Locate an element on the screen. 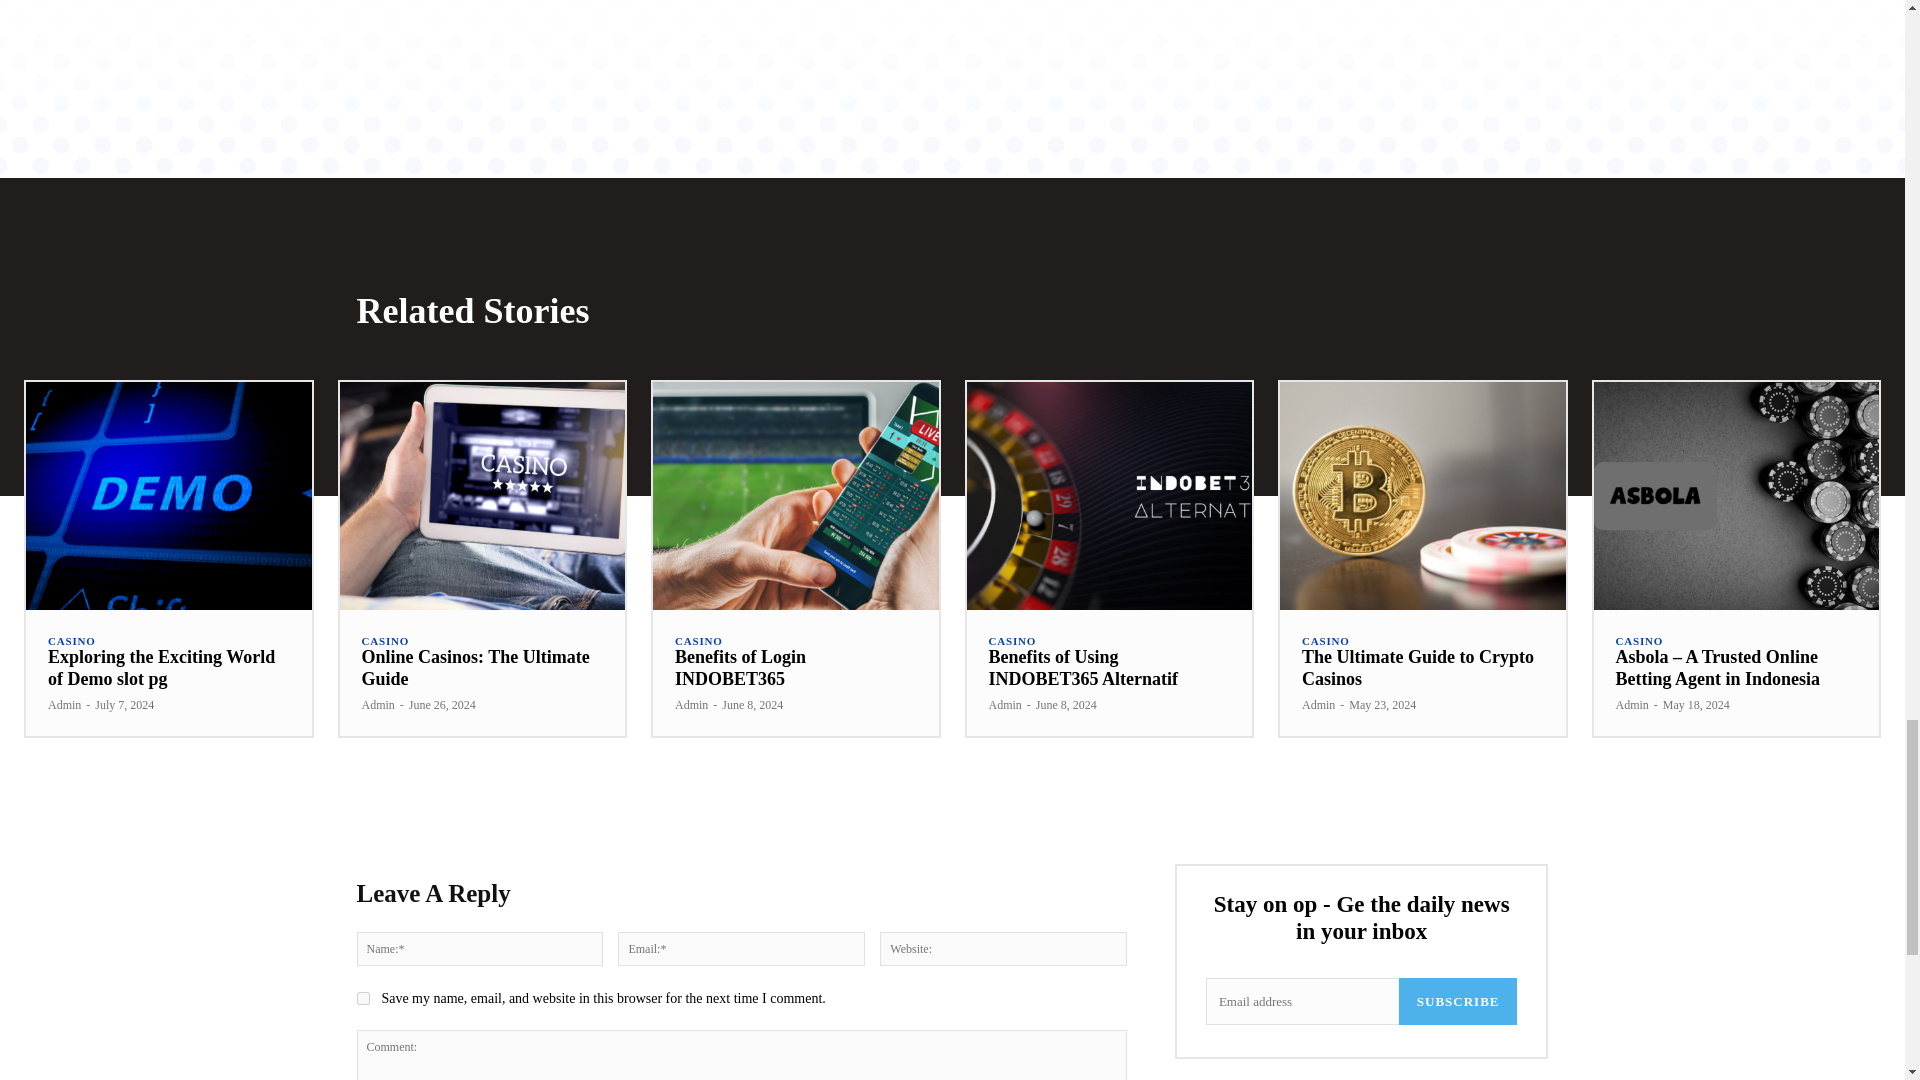  Online Casinos: The Ultimate Guide is located at coordinates (482, 496).